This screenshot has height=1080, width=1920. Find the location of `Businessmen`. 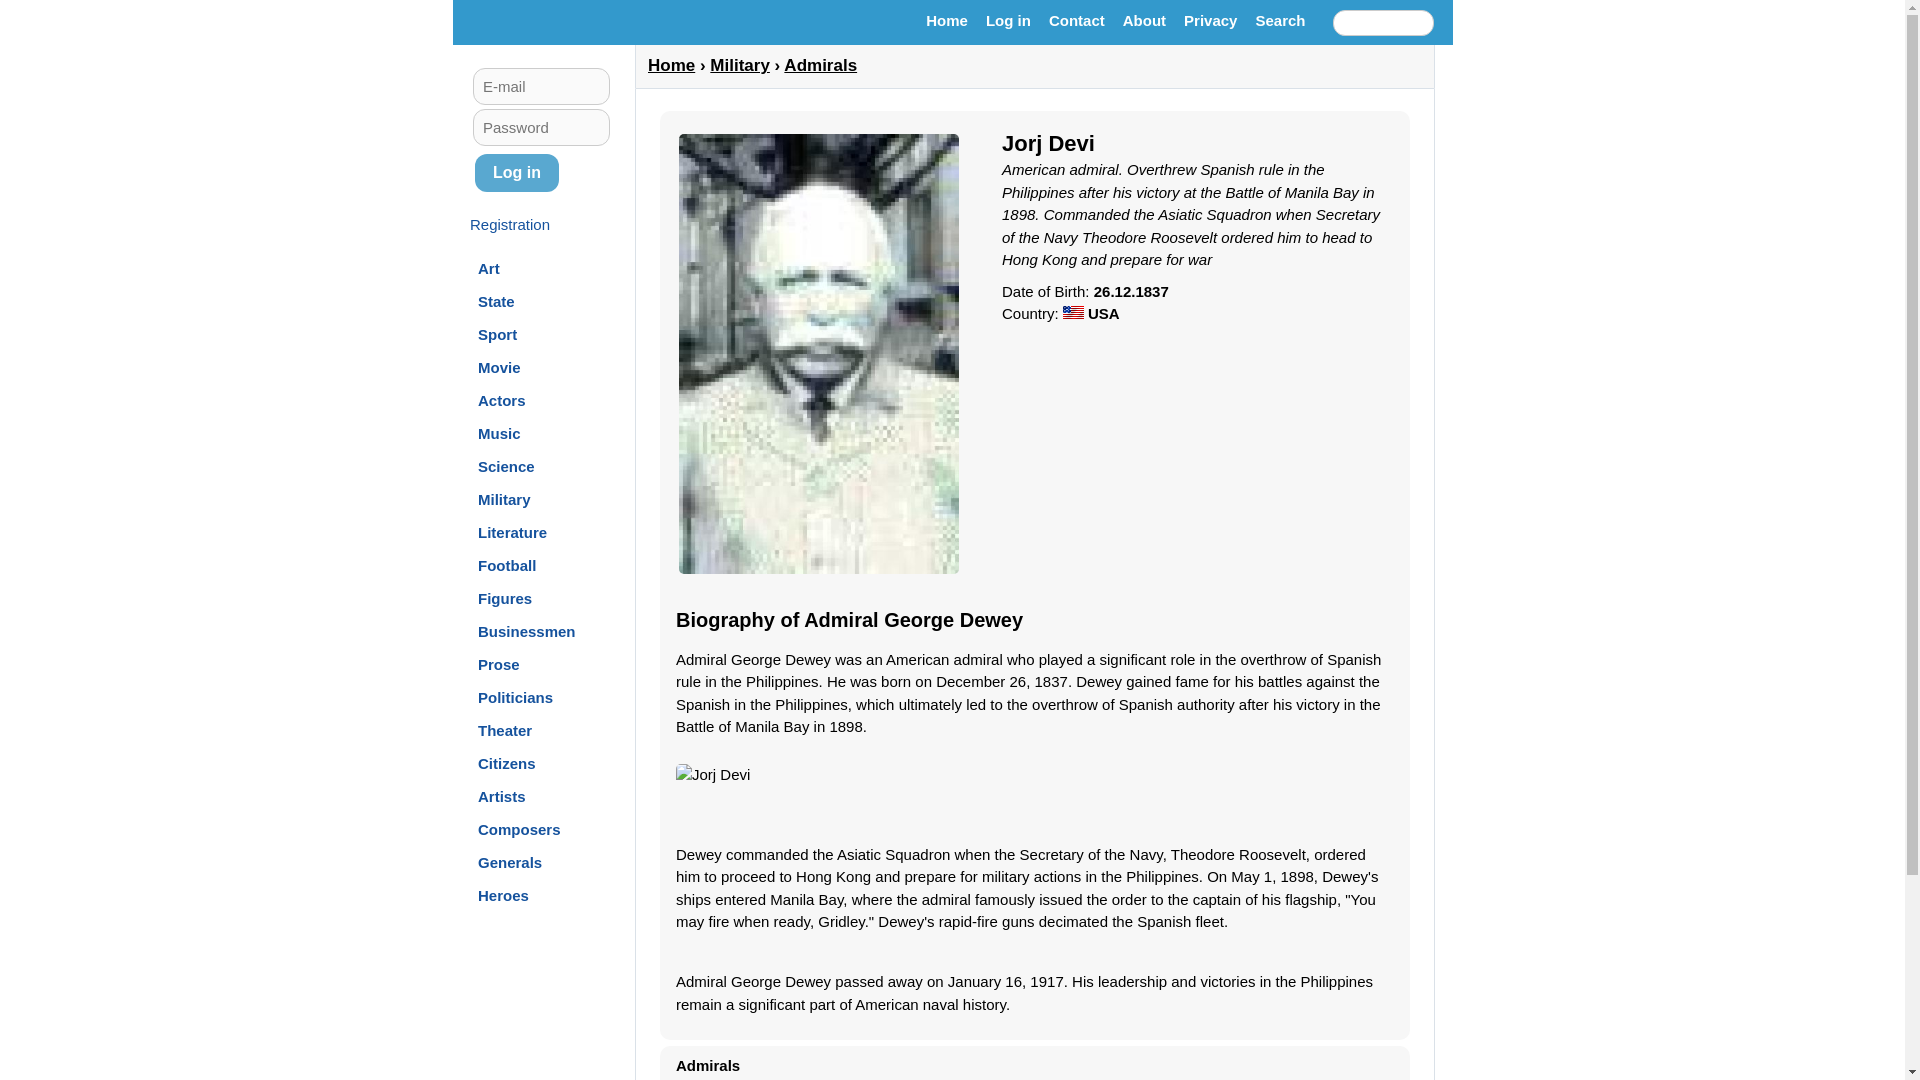

Businessmen is located at coordinates (527, 630).